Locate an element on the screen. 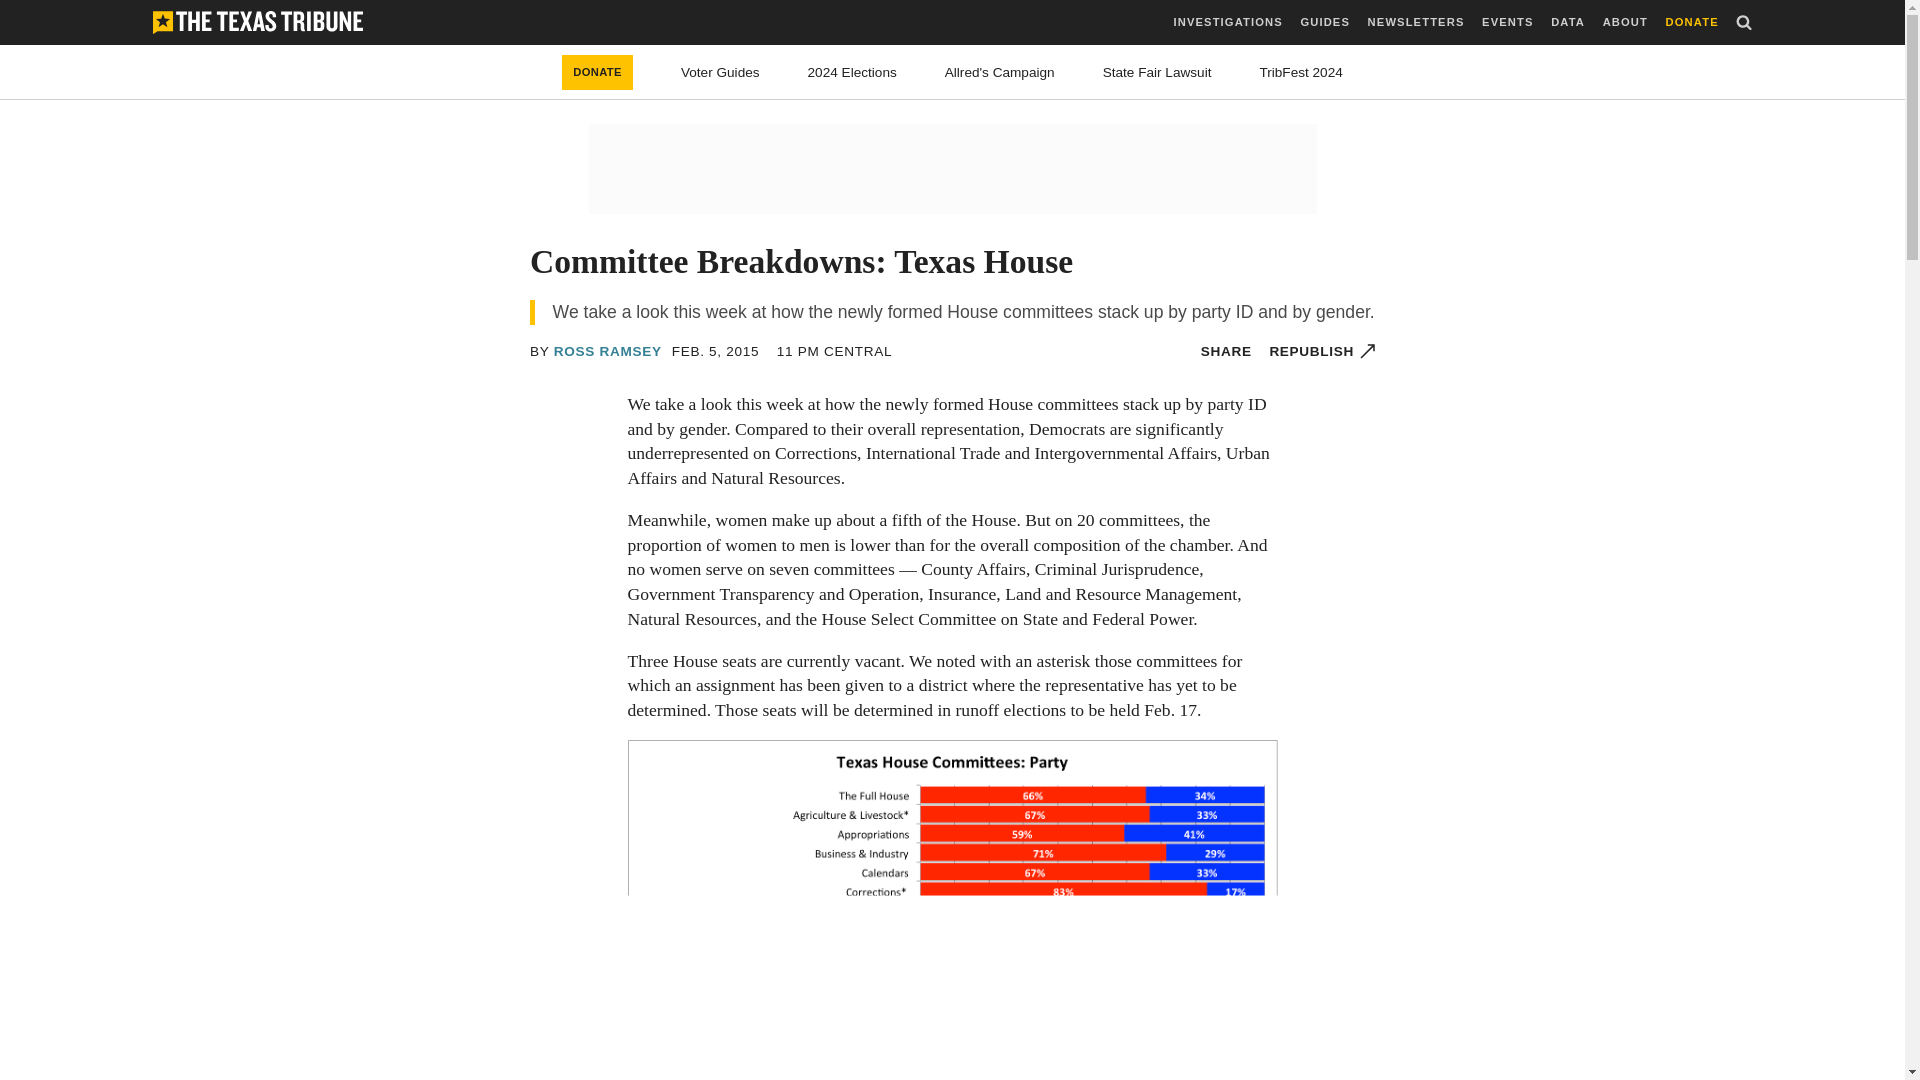 This screenshot has height=1080, width=1920. 2015-02-05 23:00 CST is located at coordinates (834, 351).